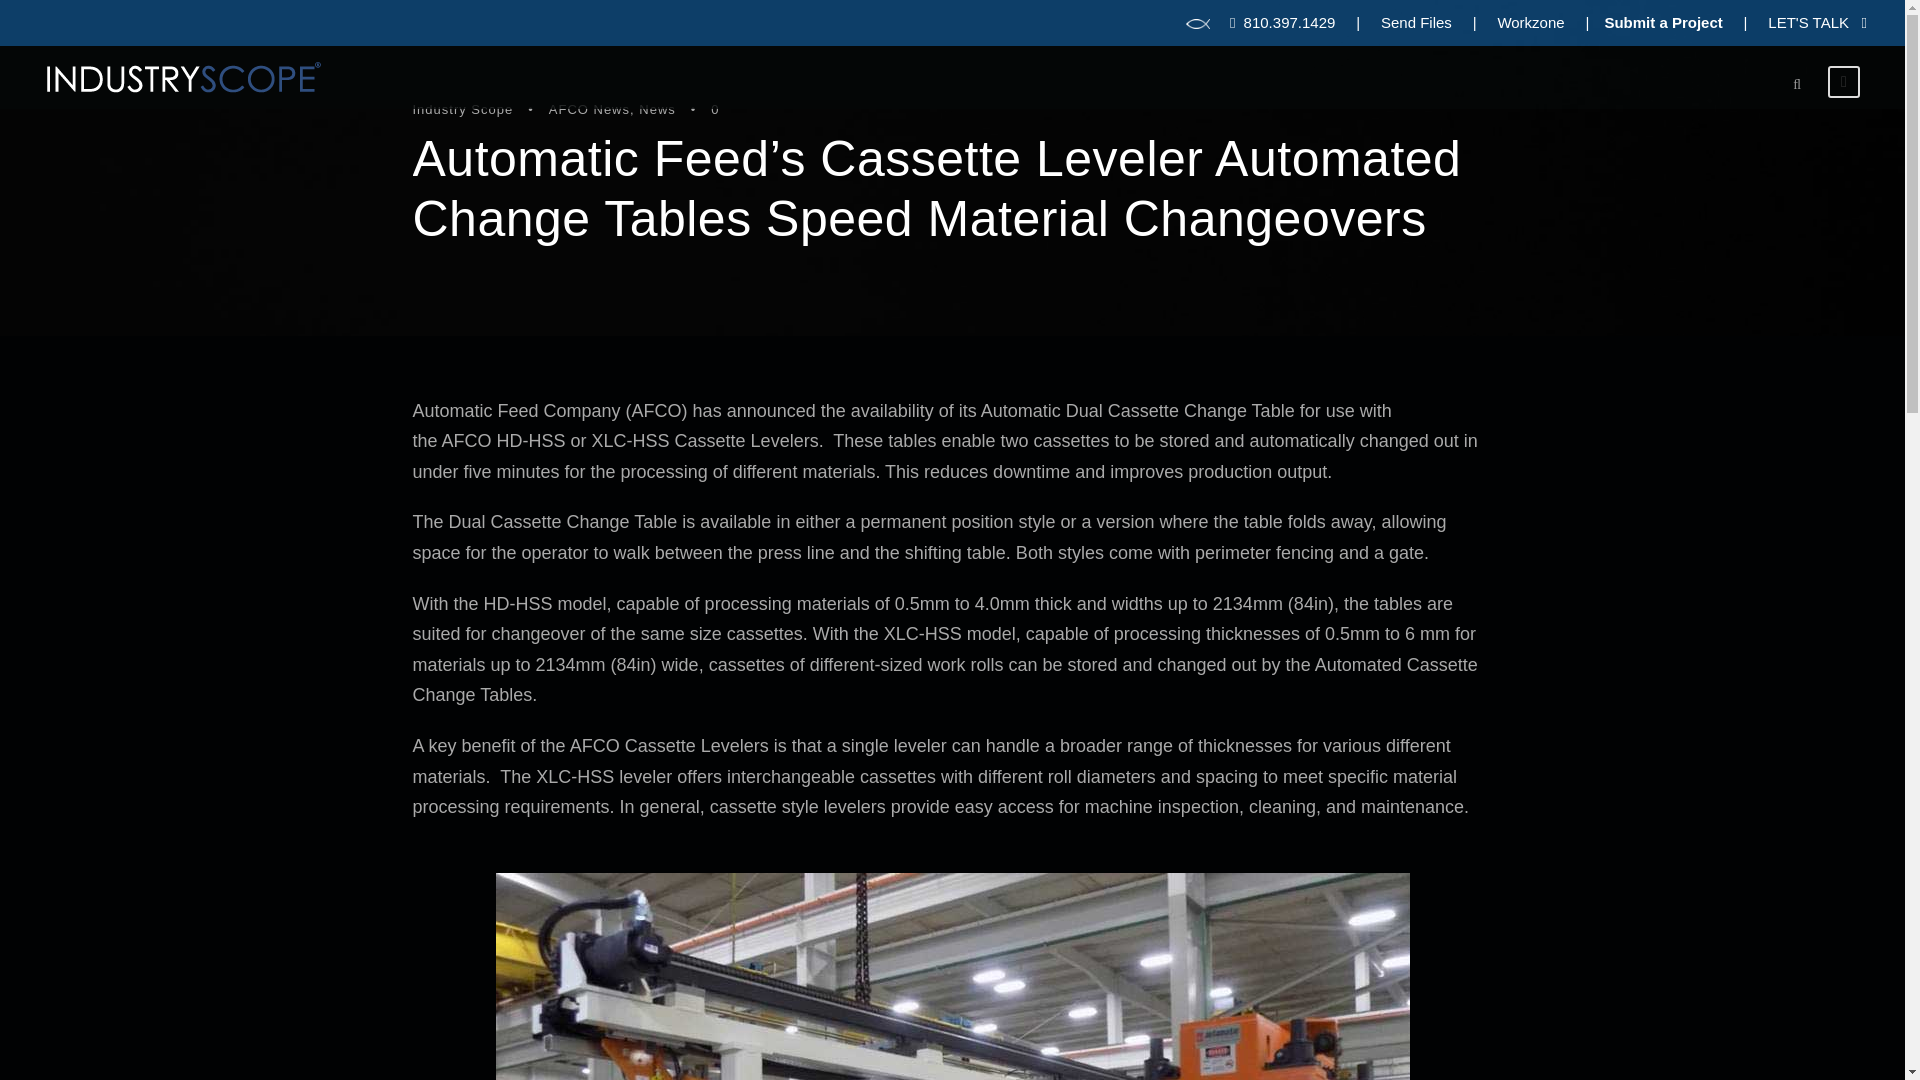 The width and height of the screenshot is (1920, 1080). Describe the element at coordinates (657, 108) in the screenshot. I see `News` at that location.